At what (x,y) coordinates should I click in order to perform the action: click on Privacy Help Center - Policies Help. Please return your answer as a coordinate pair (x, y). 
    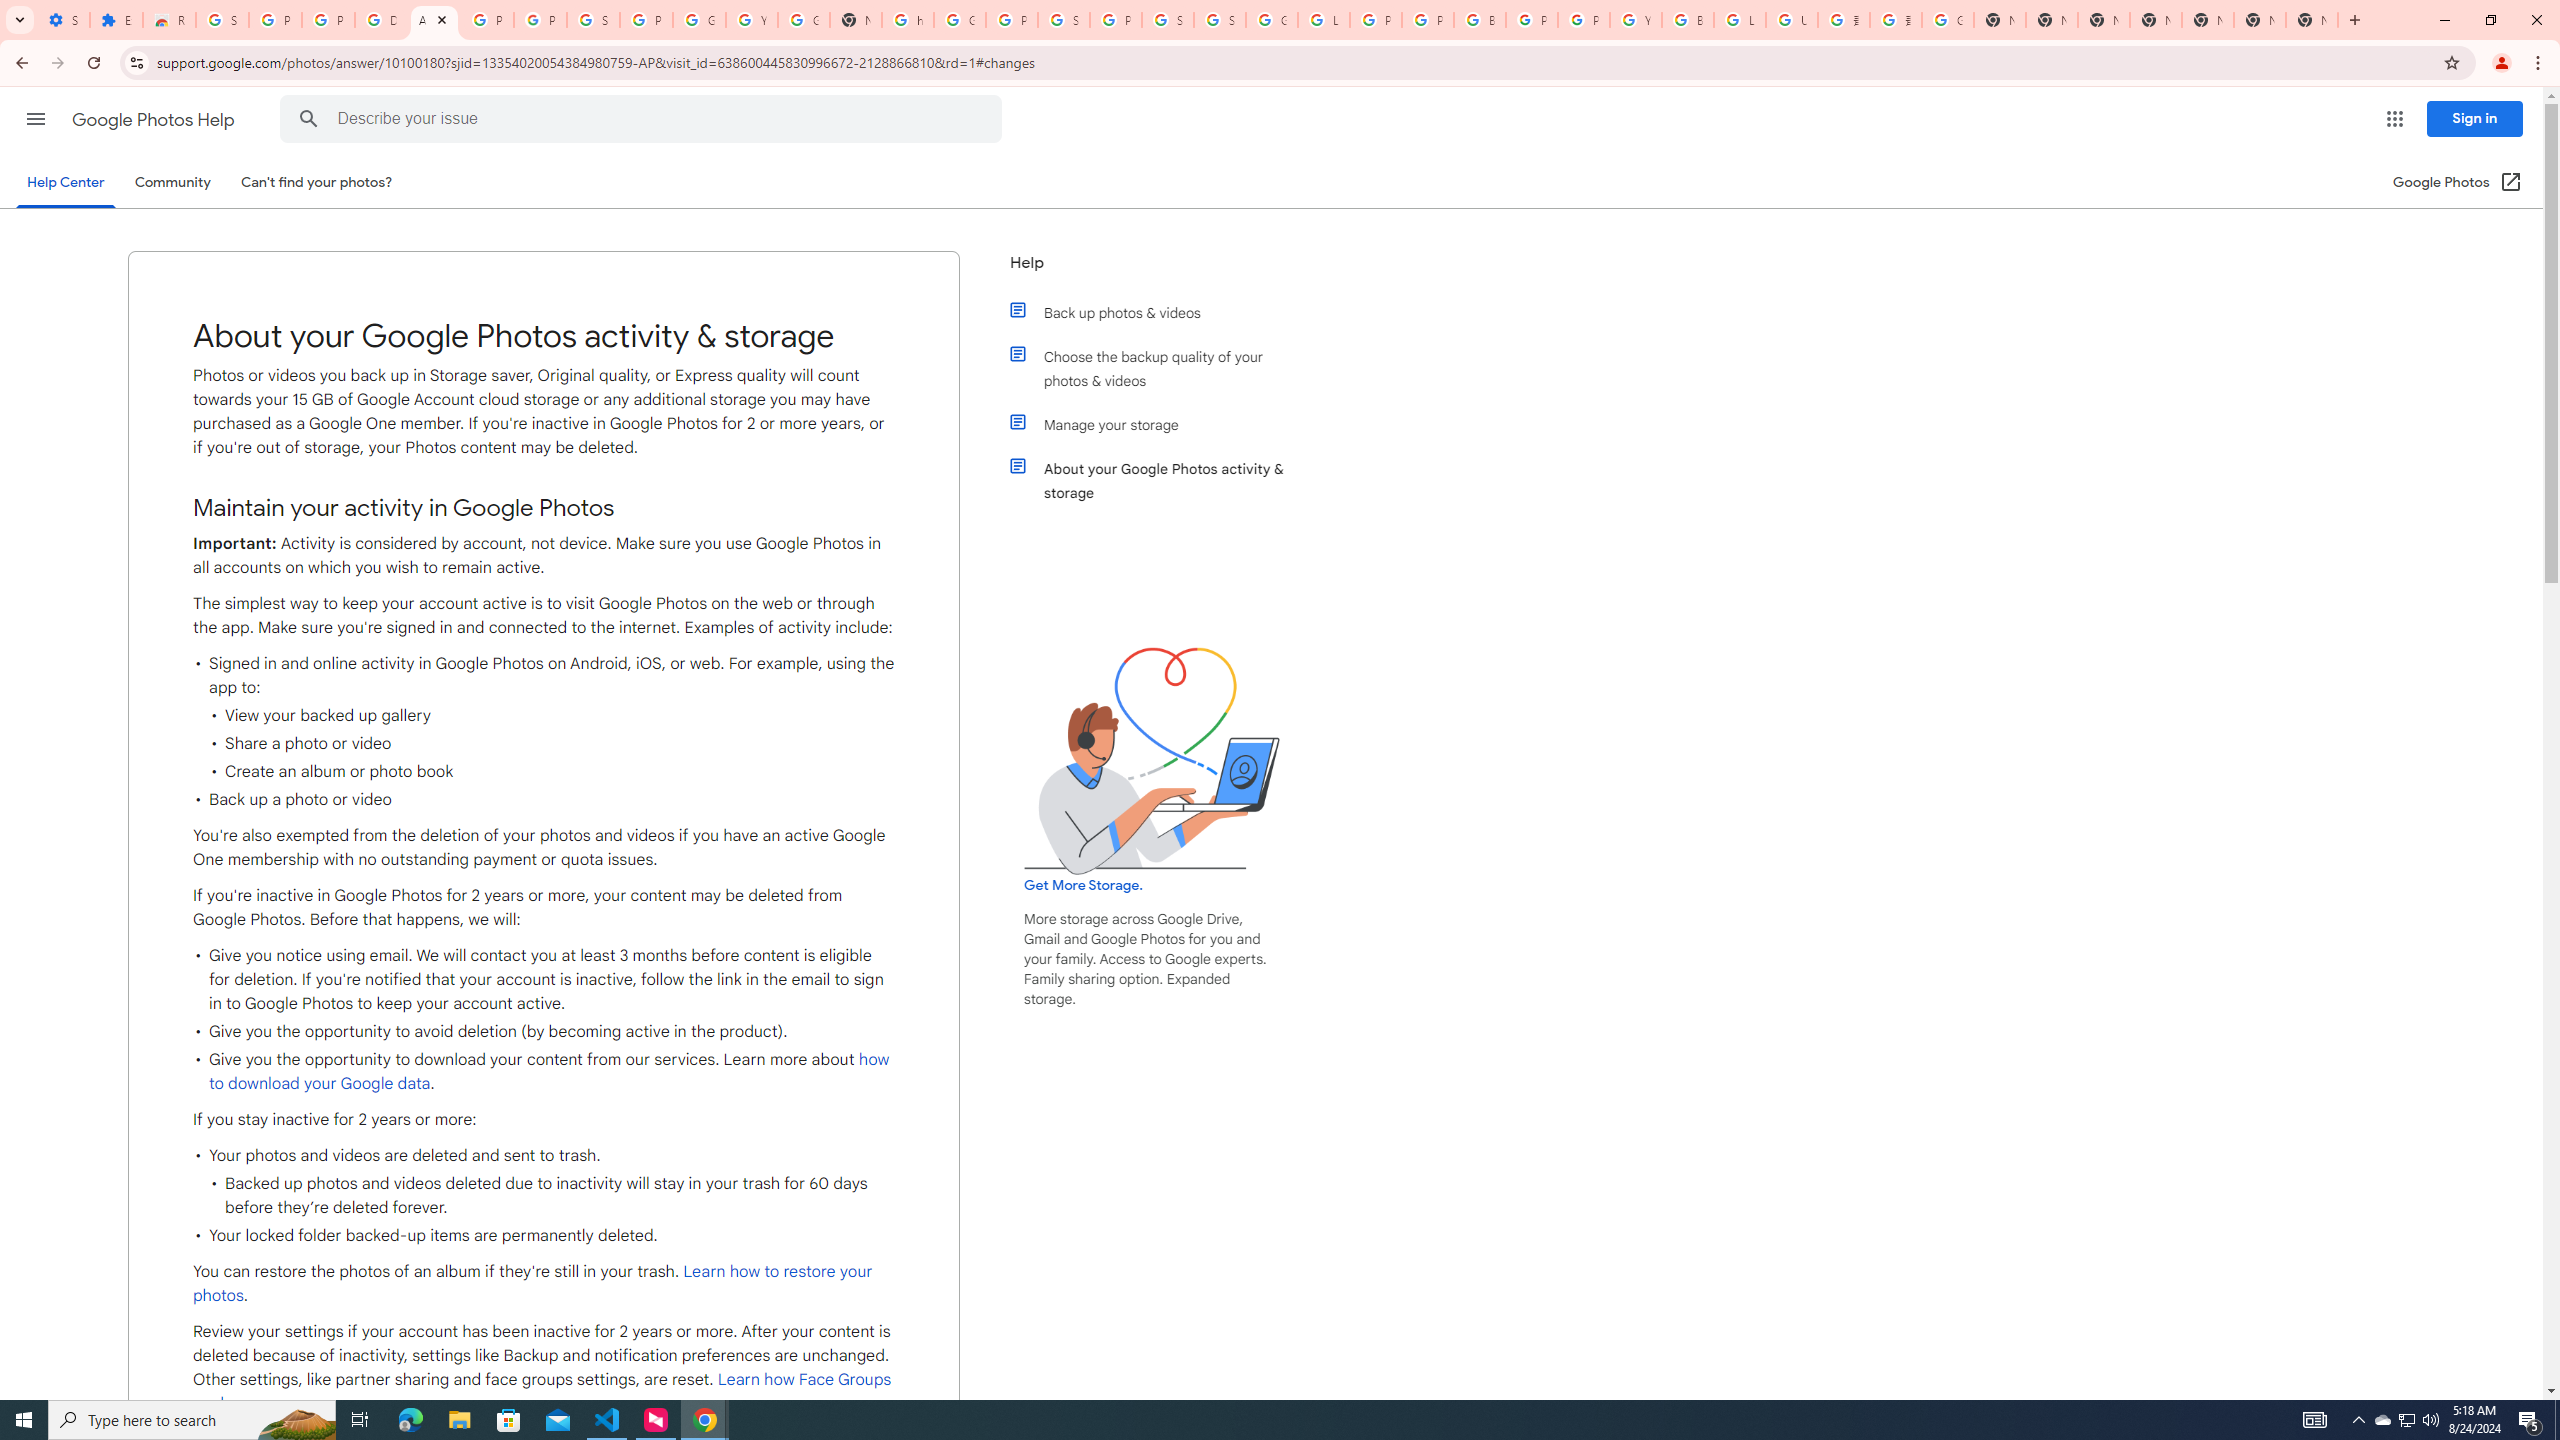
    Looking at the image, I should click on (1426, 20).